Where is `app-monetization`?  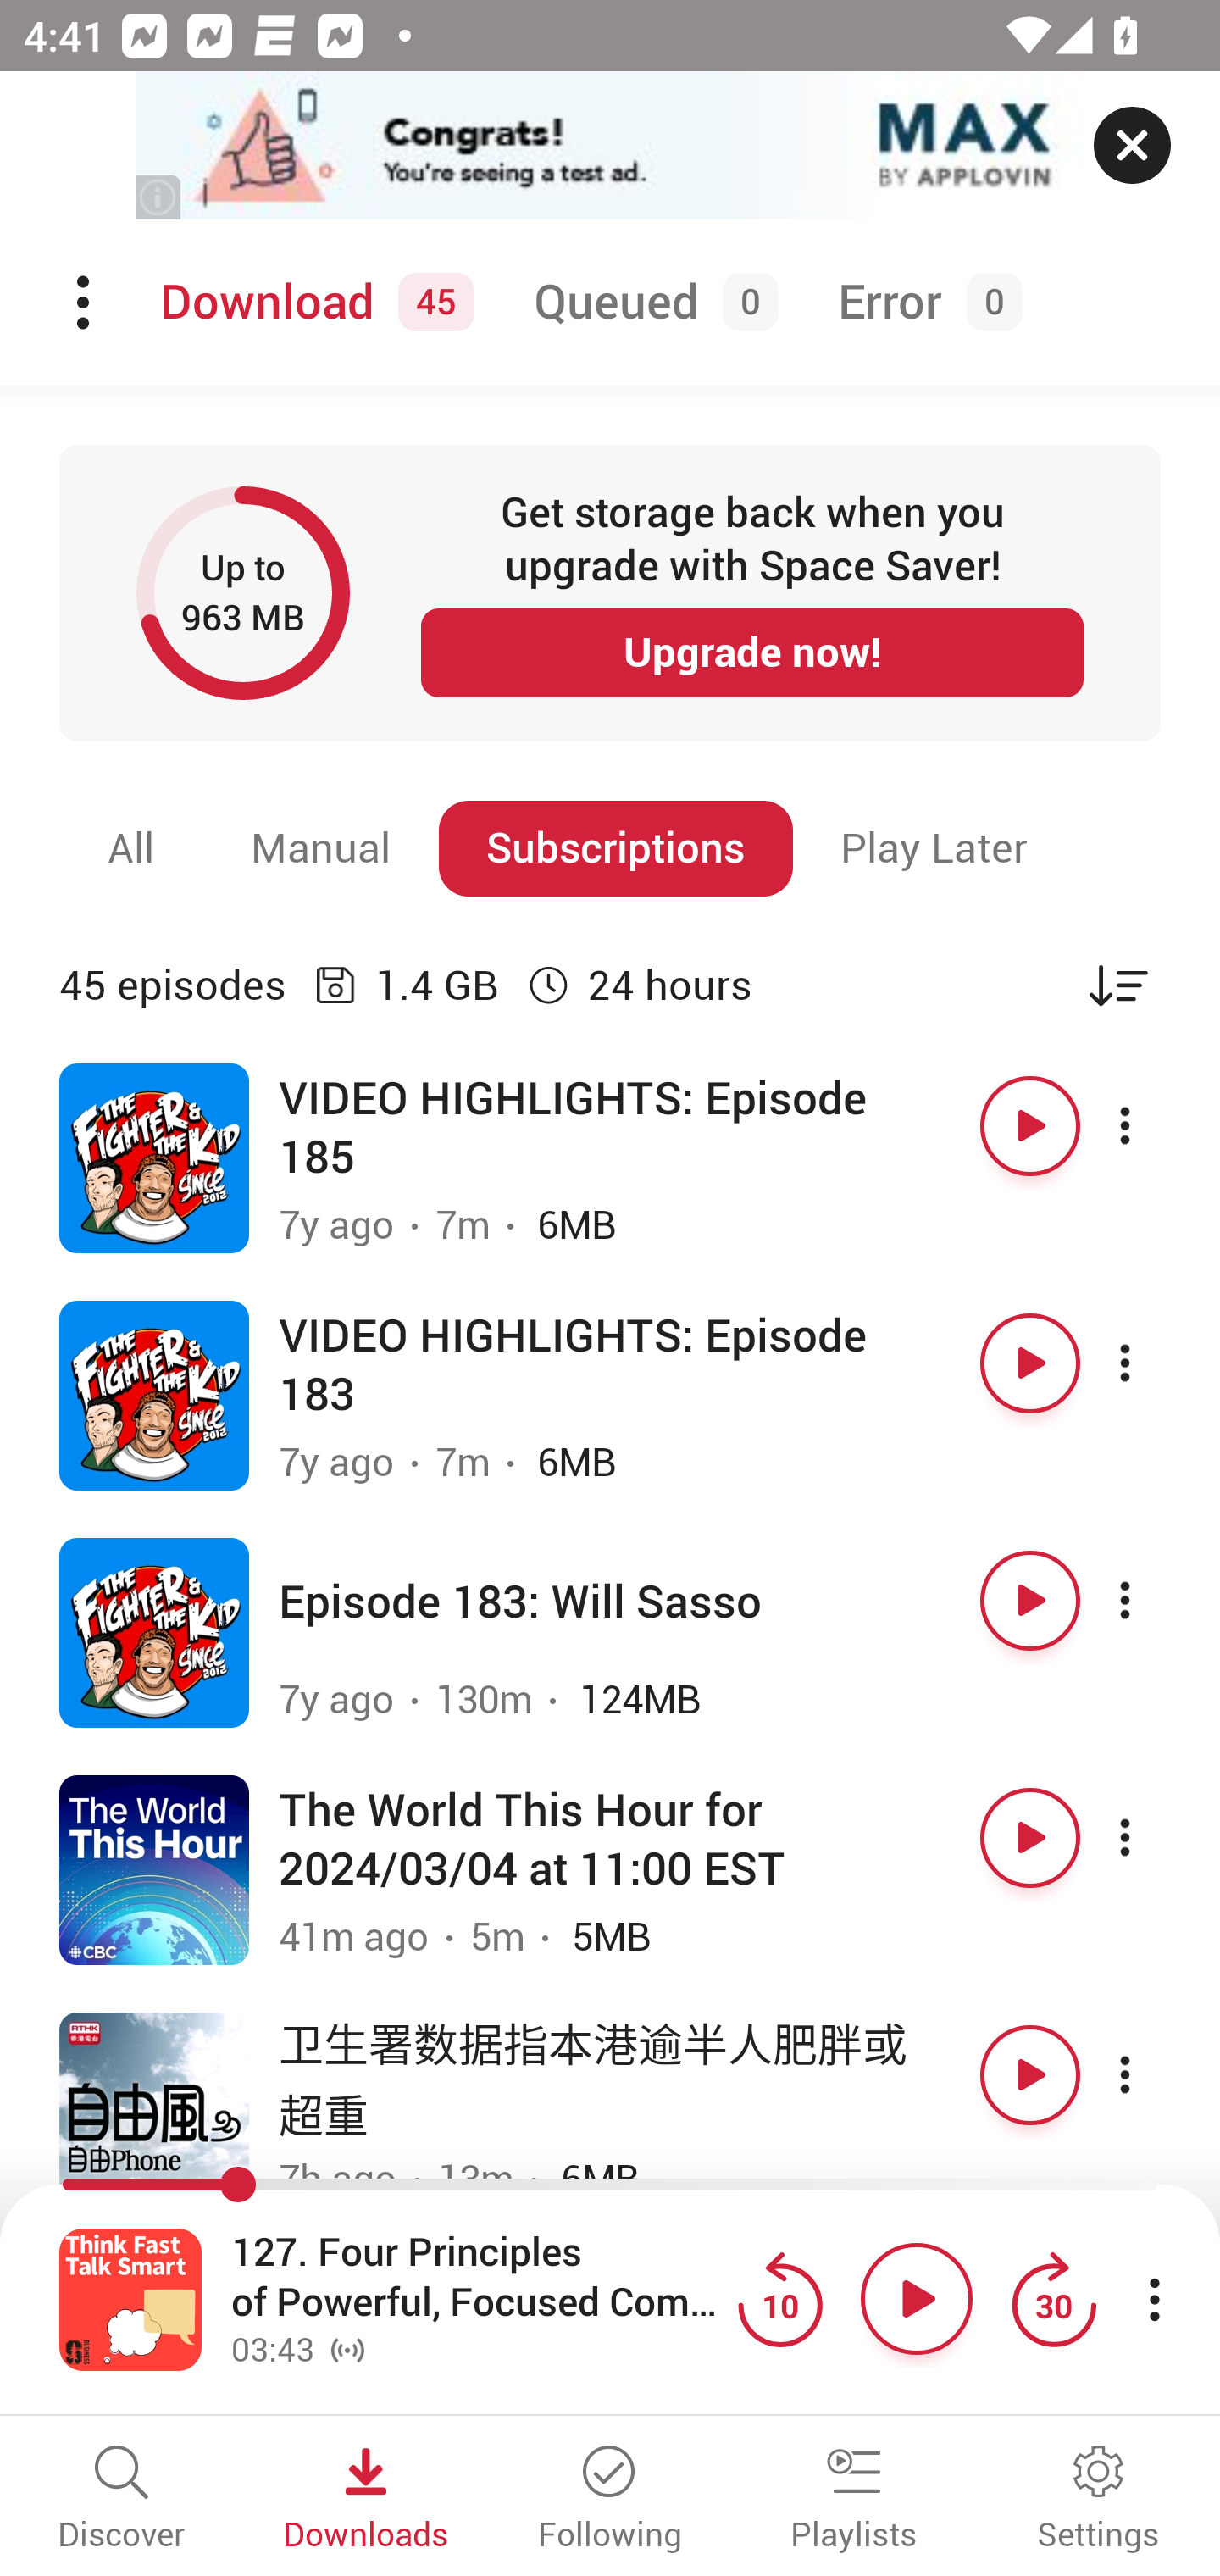 app-monetization is located at coordinates (610, 147).